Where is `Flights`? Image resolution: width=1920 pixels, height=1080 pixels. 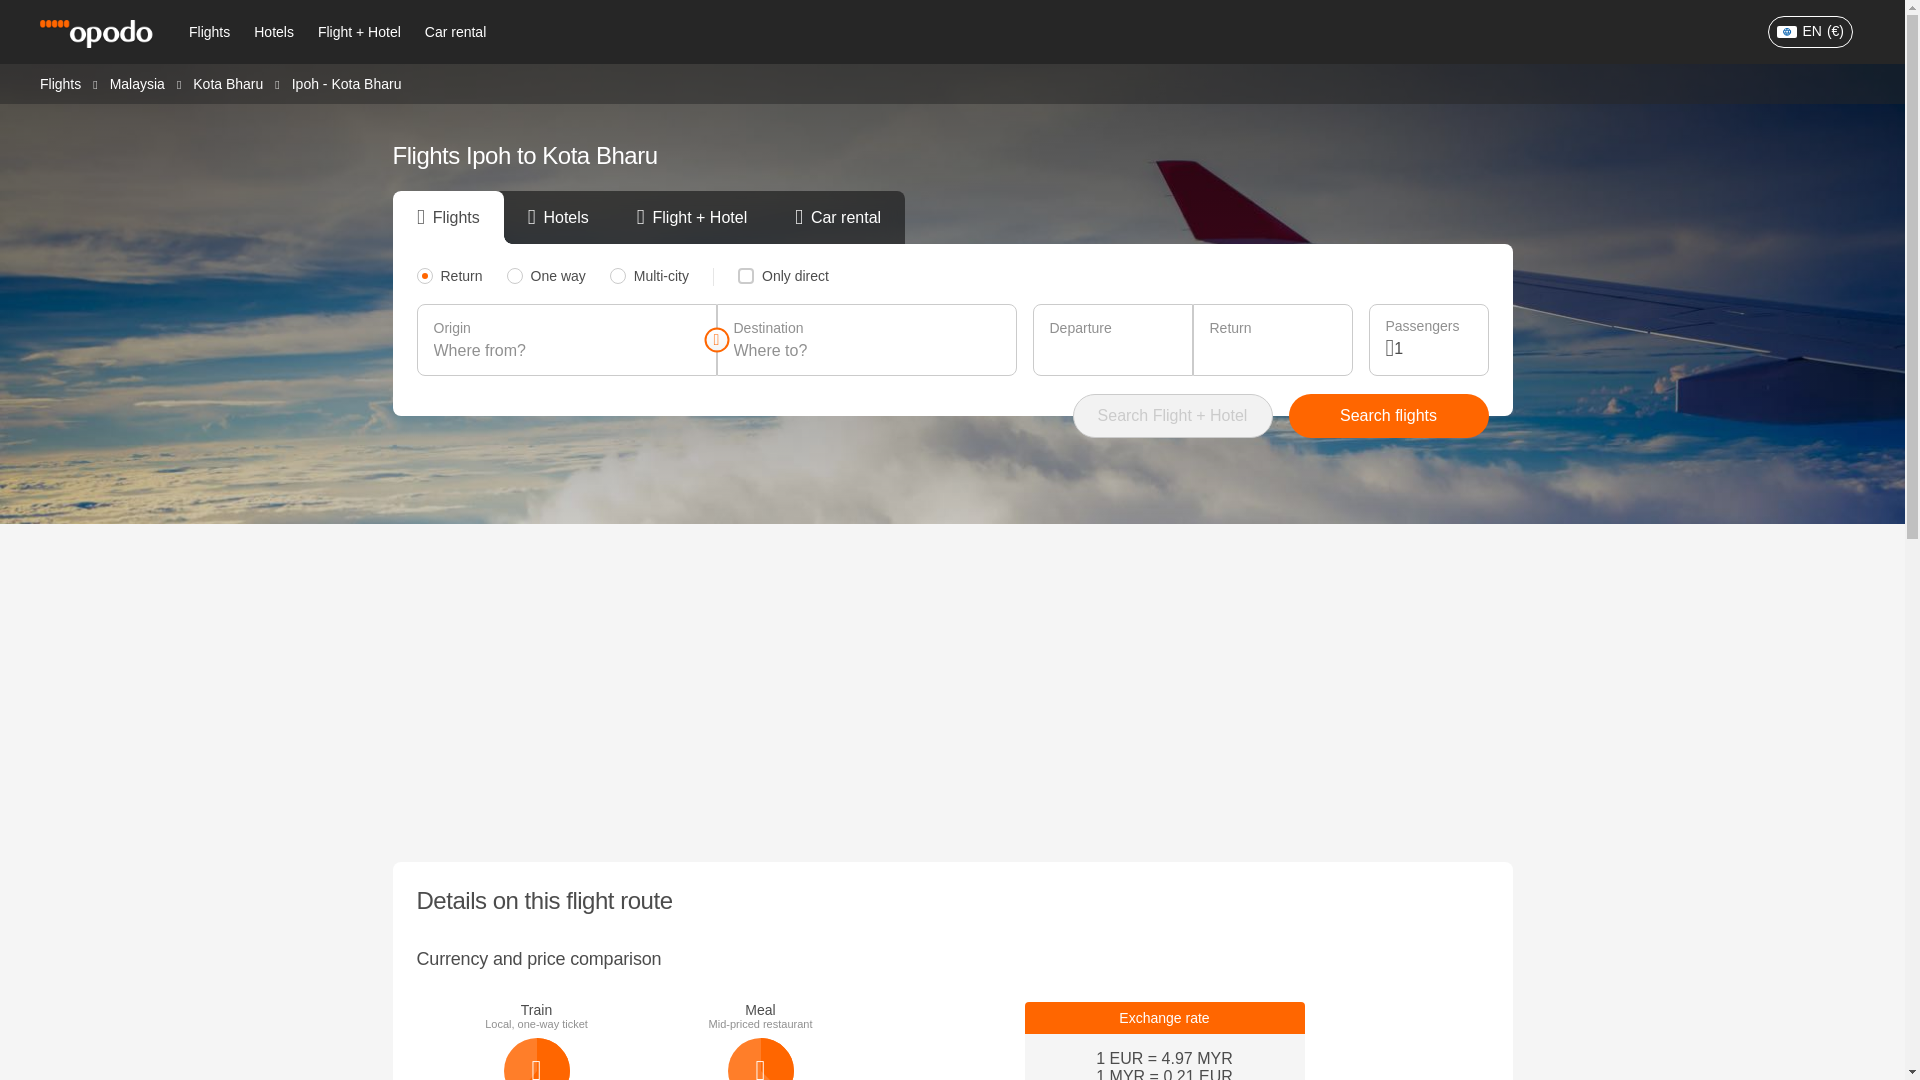 Flights is located at coordinates (208, 32).